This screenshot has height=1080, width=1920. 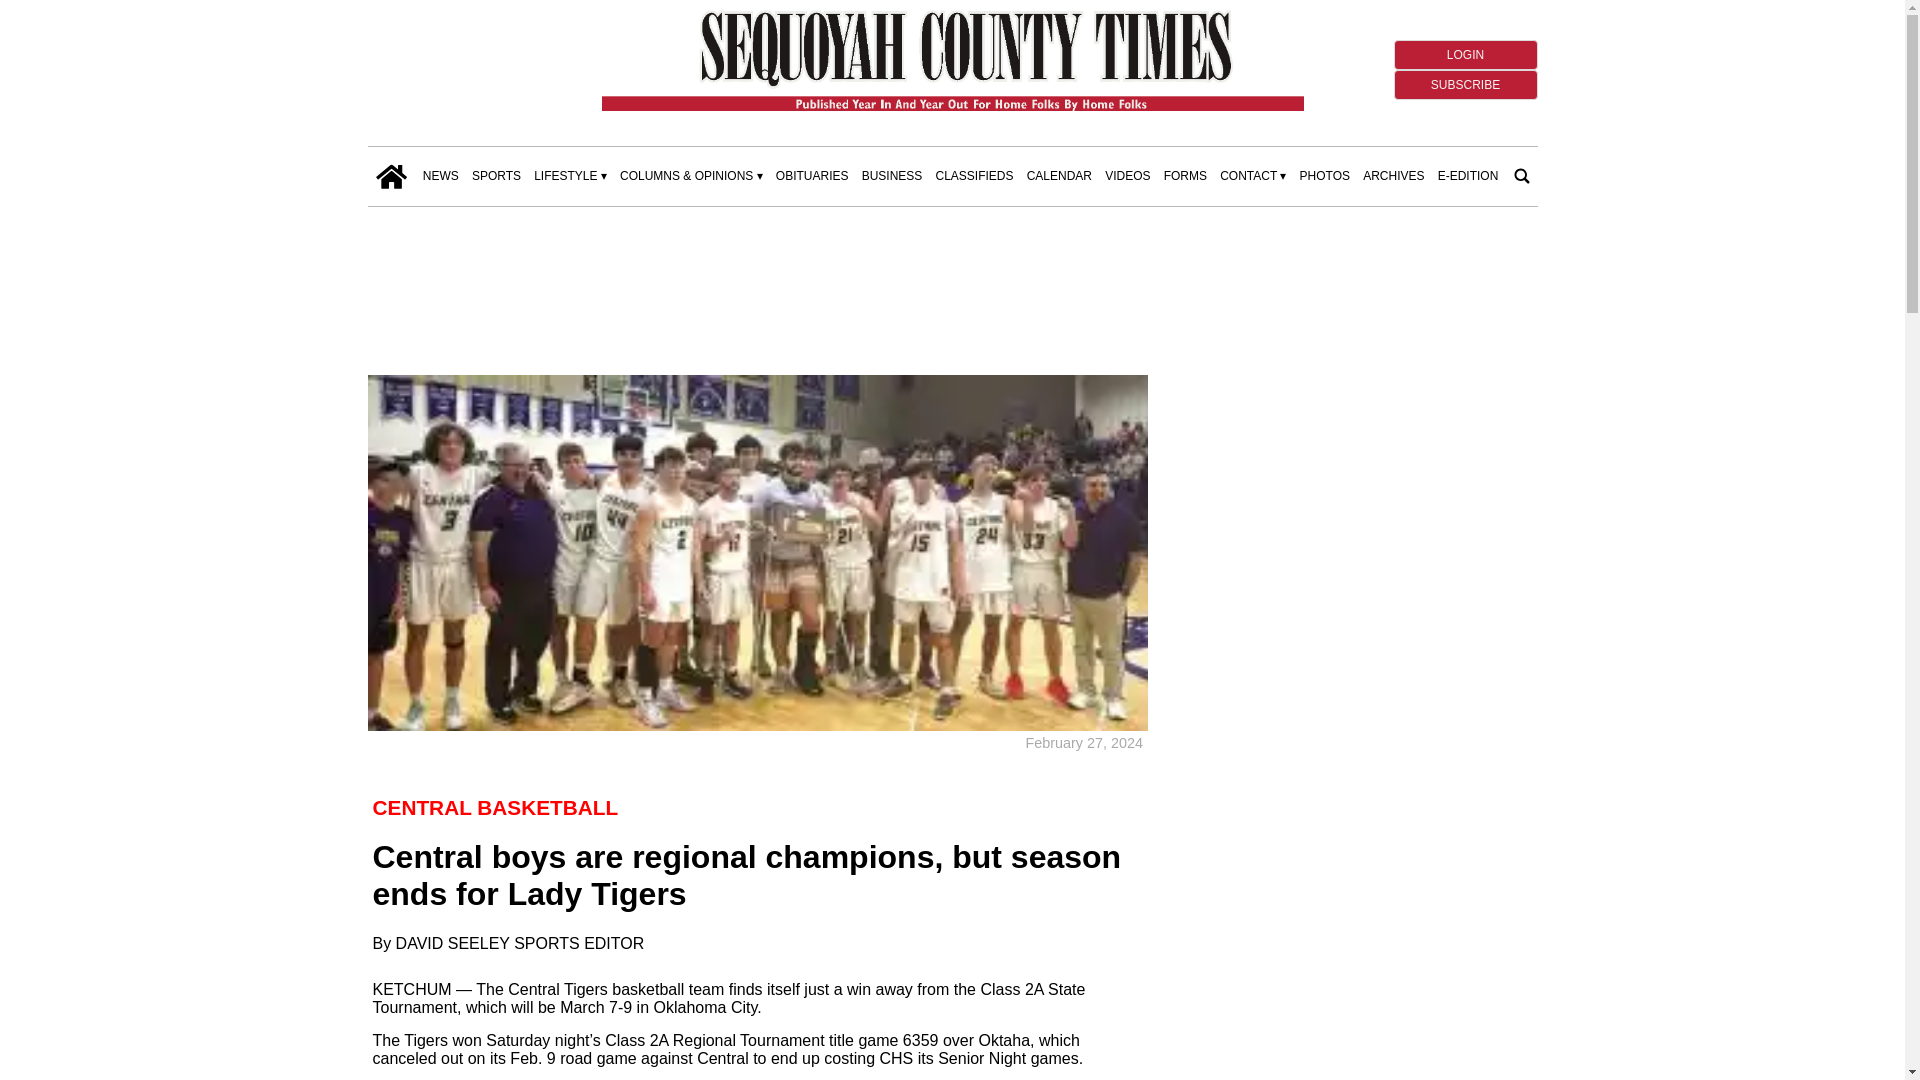 What do you see at coordinates (1060, 176) in the screenshot?
I see `CALENDAR` at bounding box center [1060, 176].